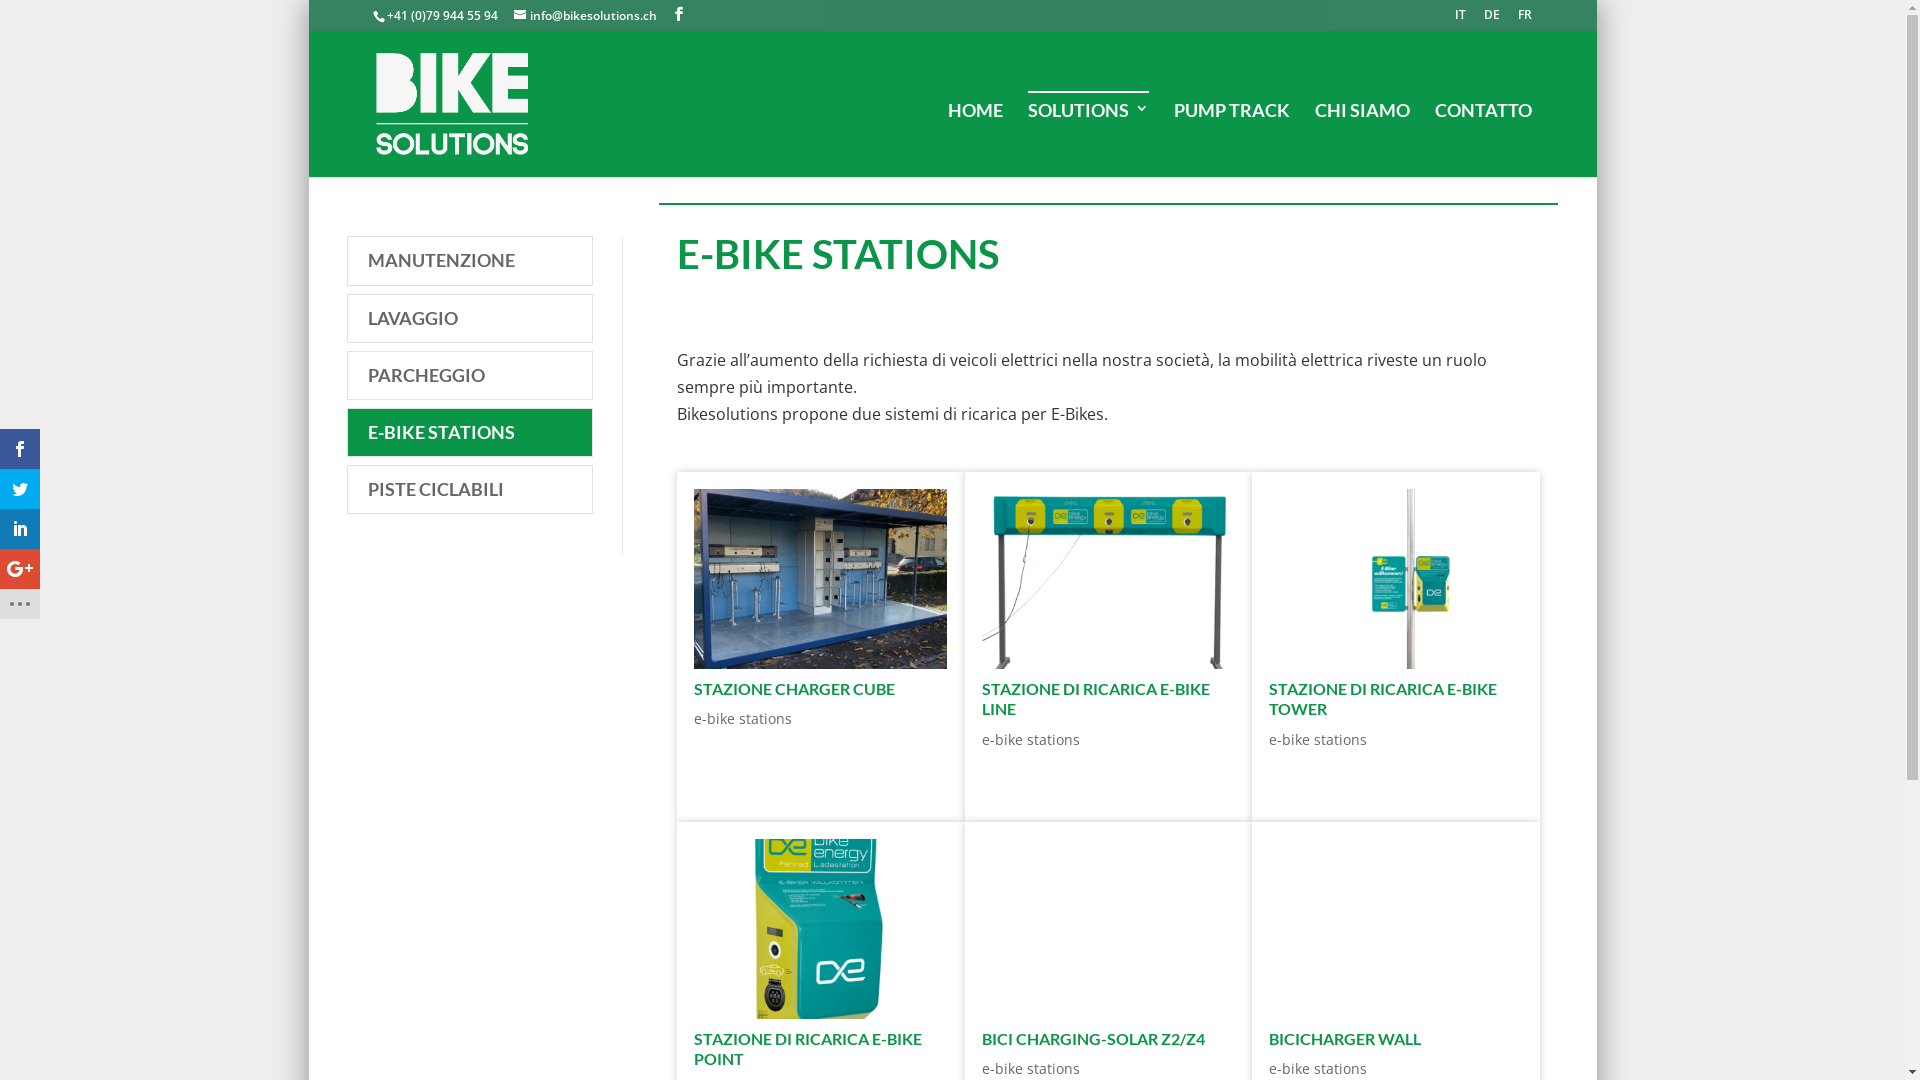  Describe the element at coordinates (743, 718) in the screenshot. I see `e-bike stations` at that location.